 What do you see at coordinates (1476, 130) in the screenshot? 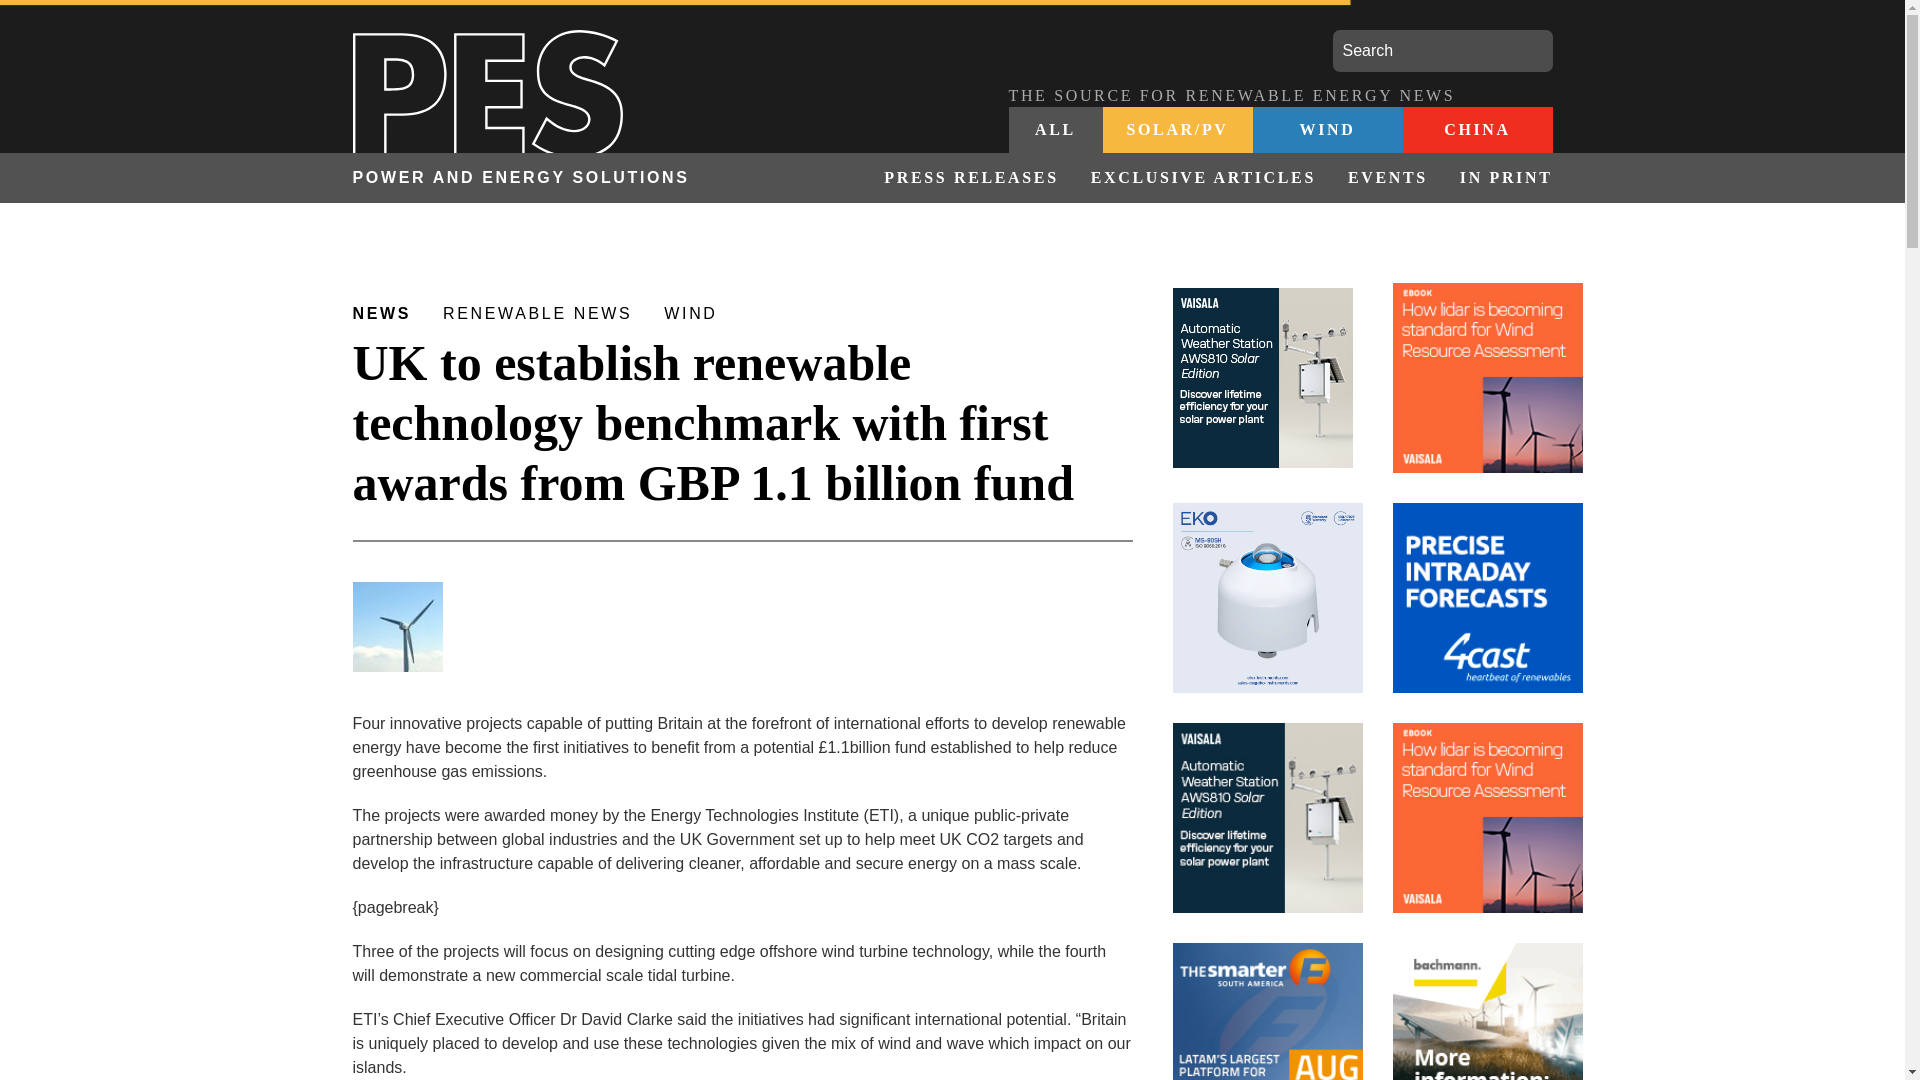
I see `CHINA` at bounding box center [1476, 130].